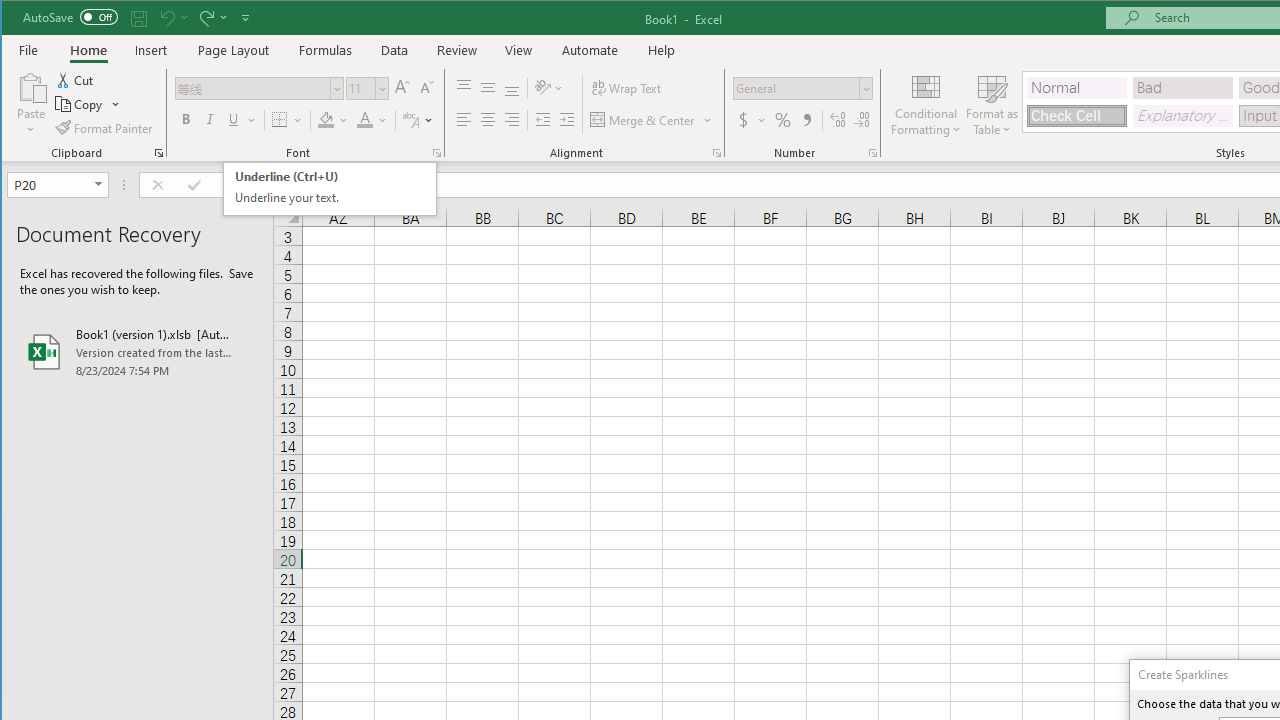  What do you see at coordinates (782, 120) in the screenshot?
I see `Percent Style` at bounding box center [782, 120].